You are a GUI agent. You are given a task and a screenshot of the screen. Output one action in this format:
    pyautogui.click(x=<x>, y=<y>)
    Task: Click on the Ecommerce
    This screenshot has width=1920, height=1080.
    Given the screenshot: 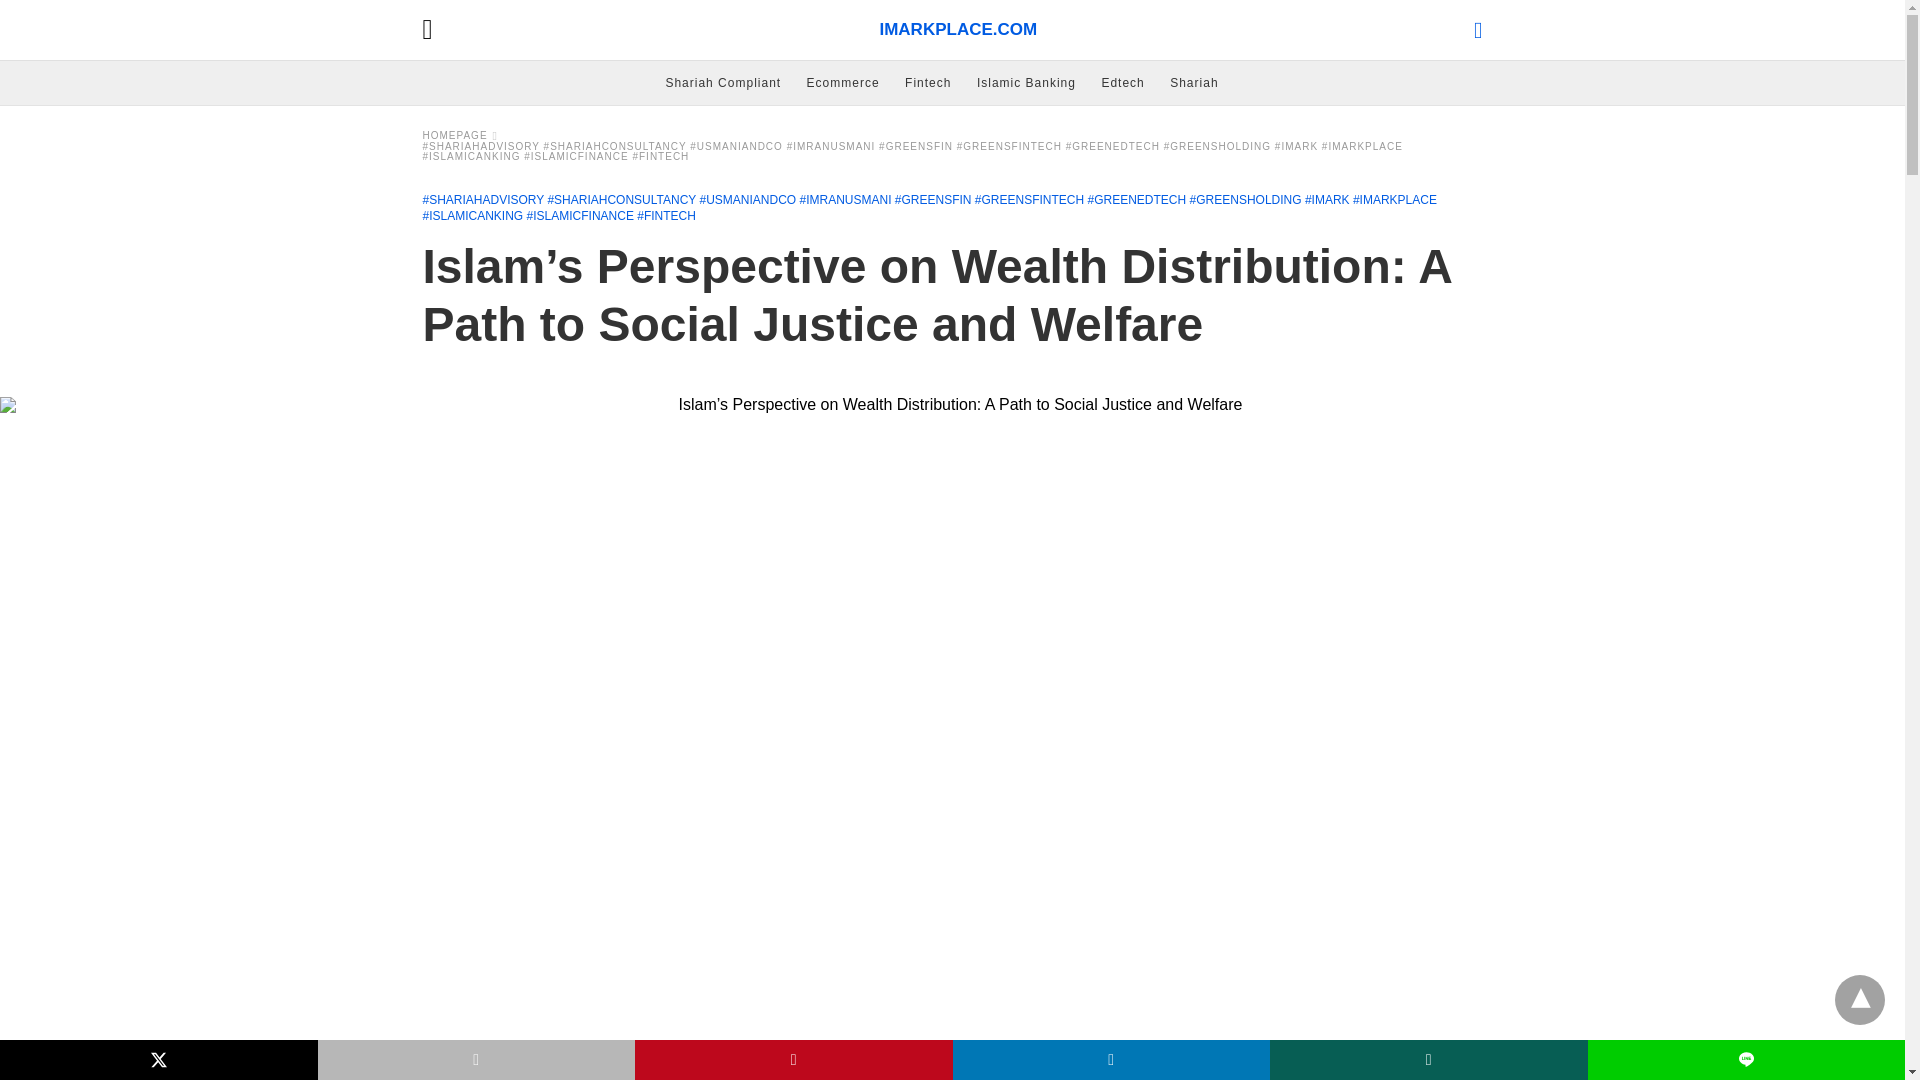 What is the action you would take?
    pyautogui.click(x=842, y=82)
    